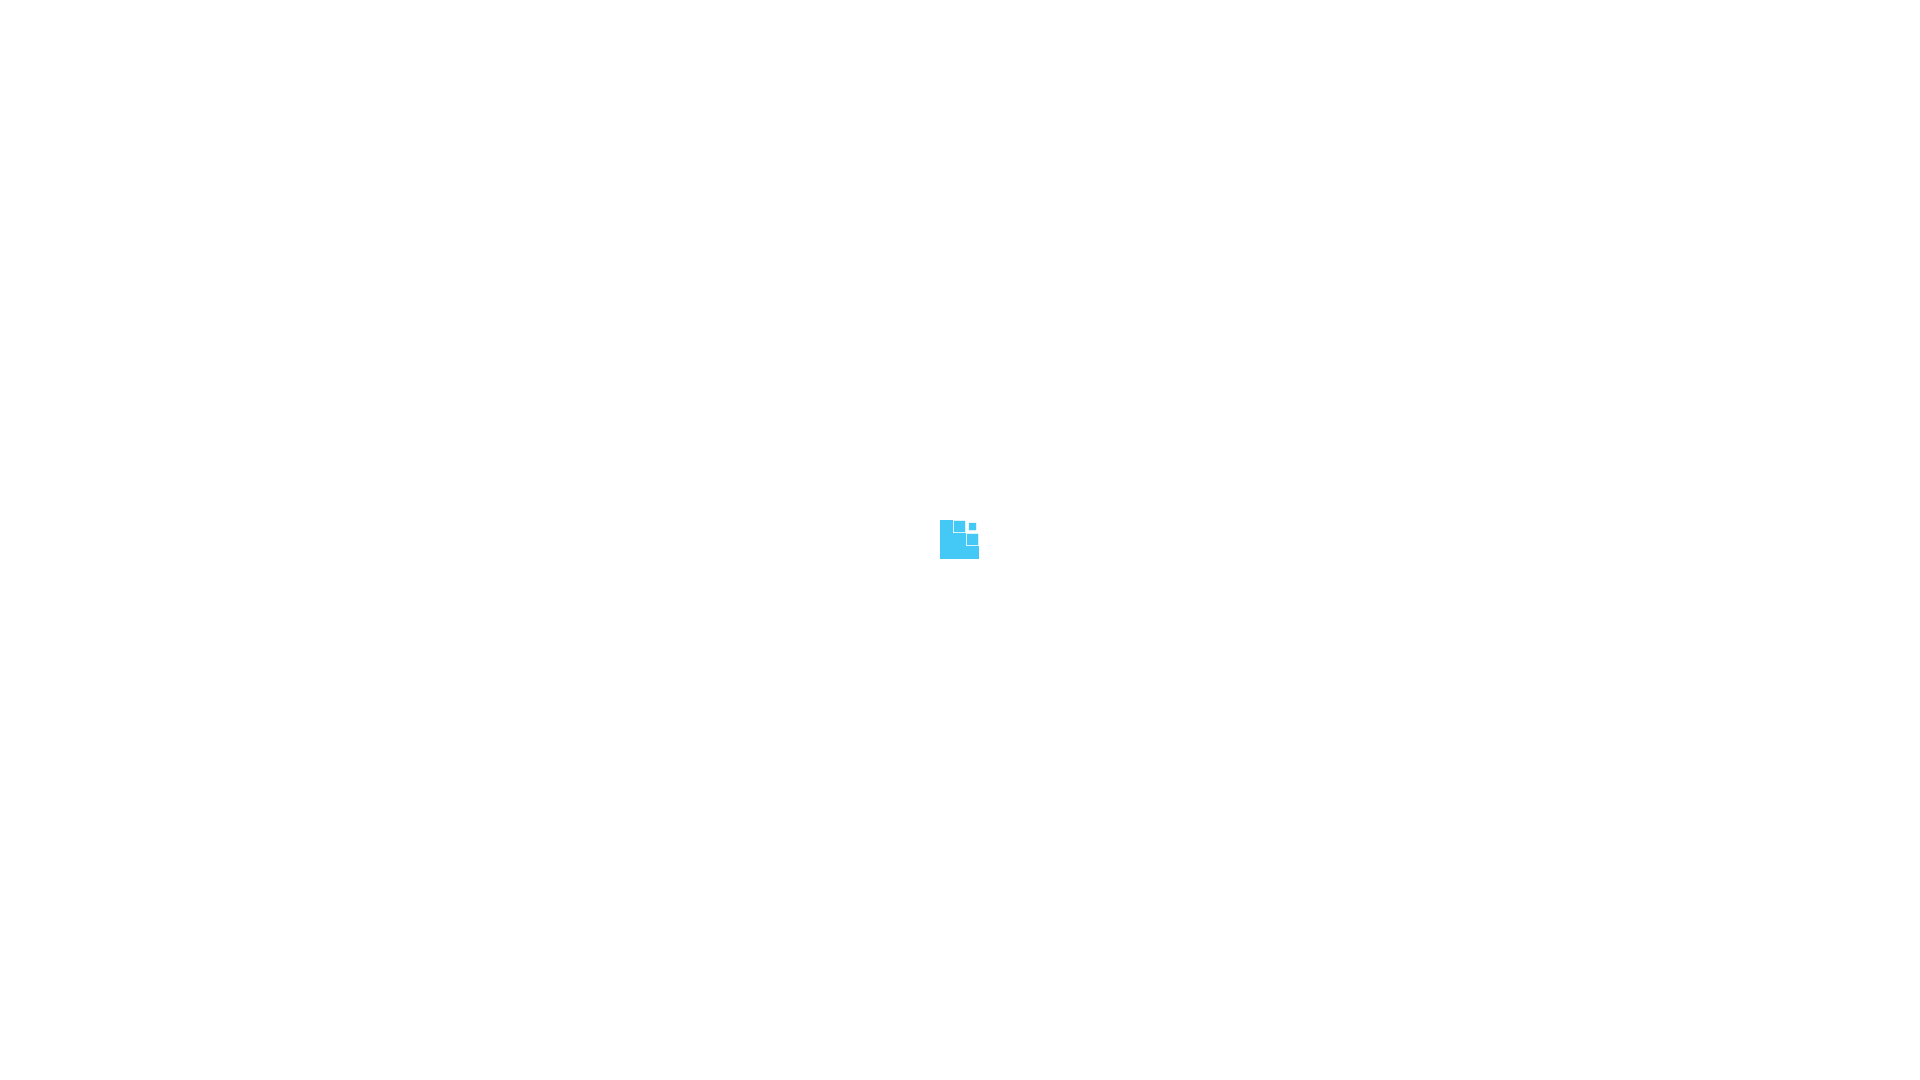 The height and width of the screenshot is (1080, 1920). I want to click on Rshiny, so click(432, 494).